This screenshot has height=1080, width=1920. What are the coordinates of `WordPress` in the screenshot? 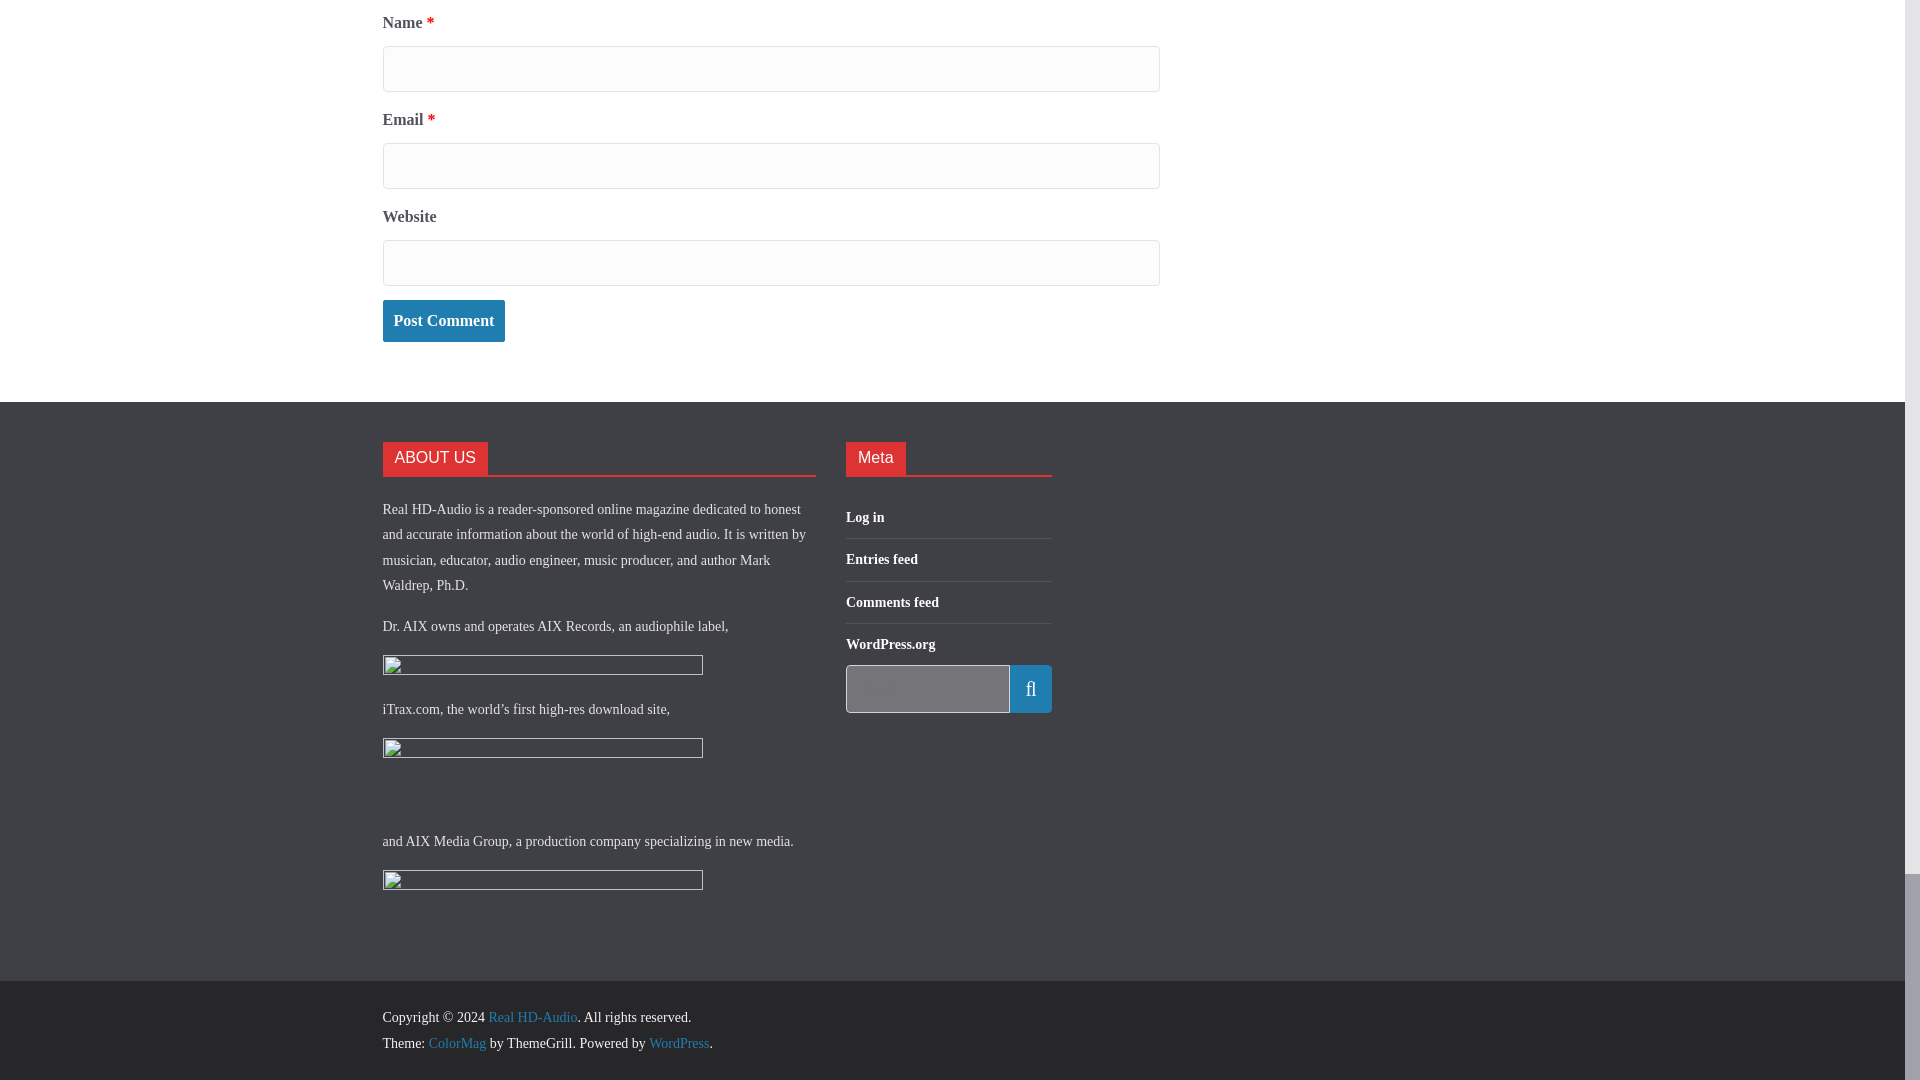 It's located at (678, 1042).